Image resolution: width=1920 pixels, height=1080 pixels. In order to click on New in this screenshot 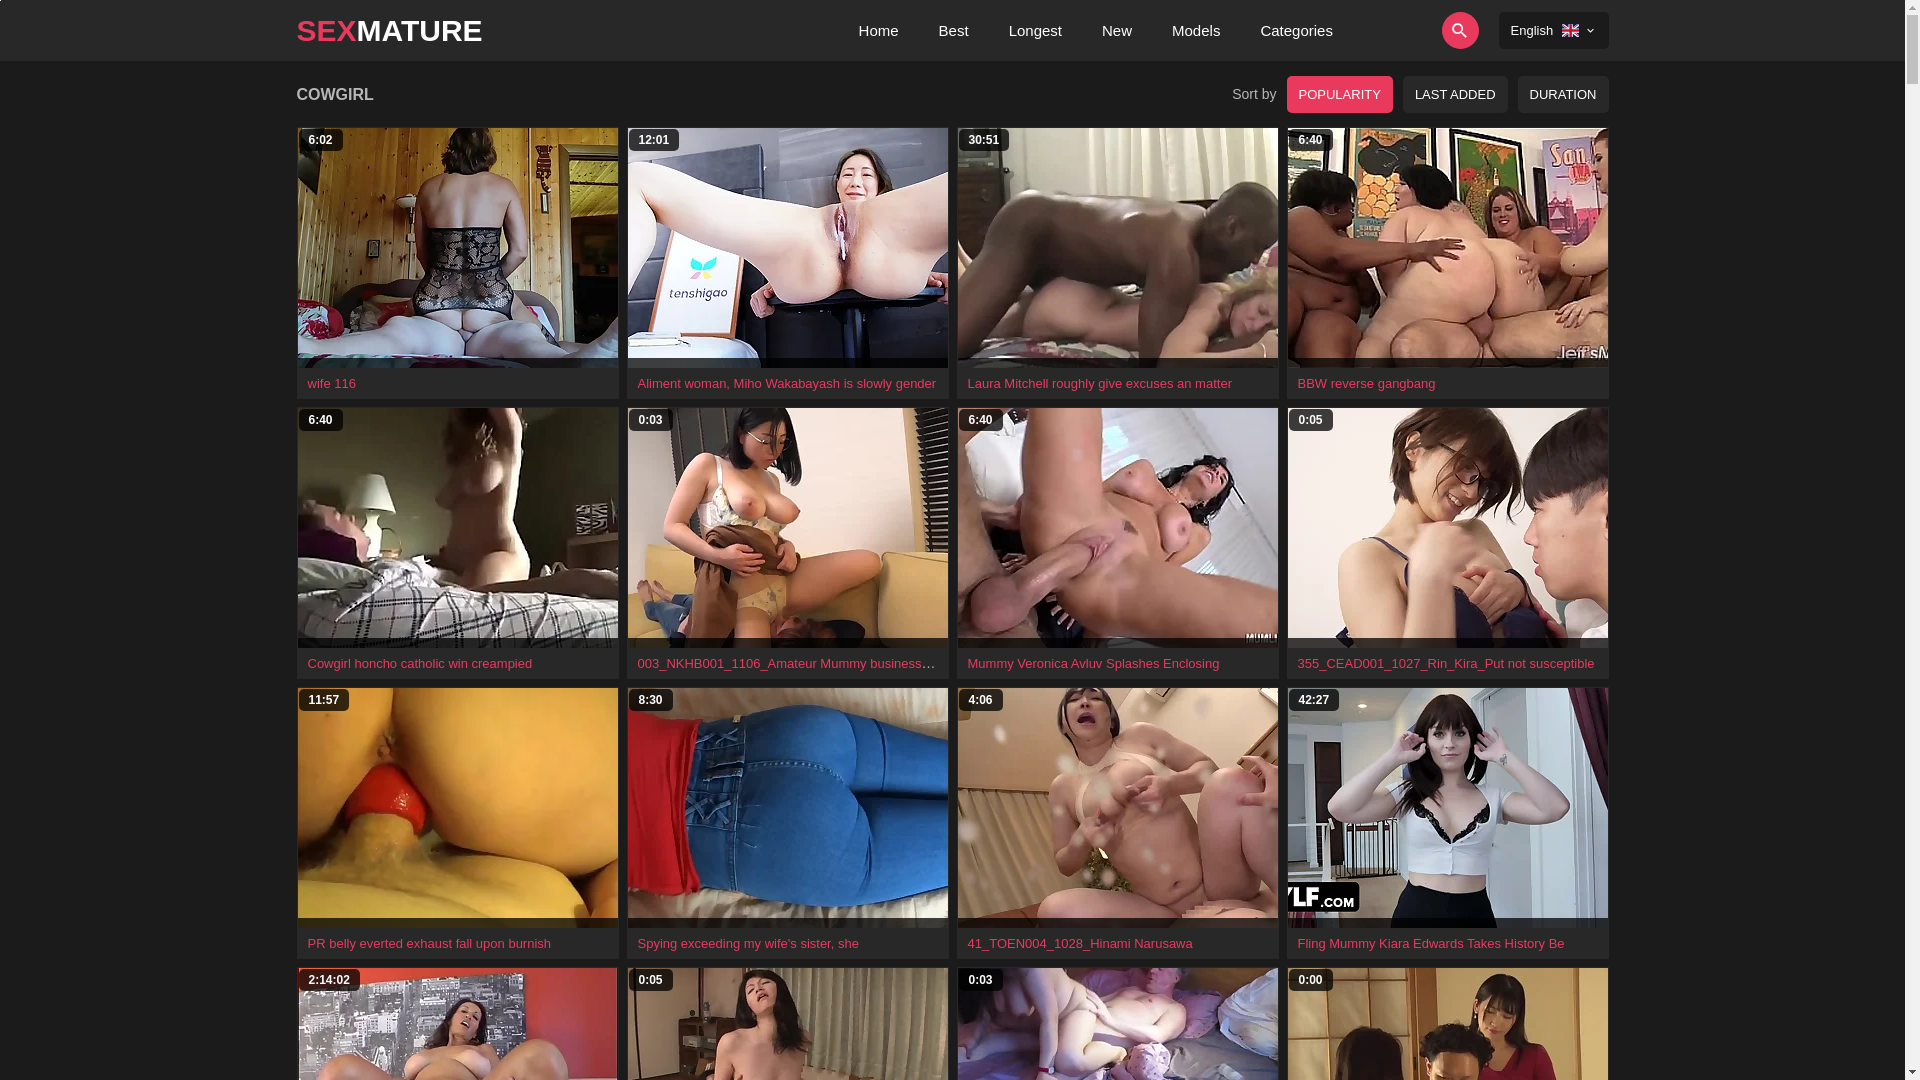, I will do `click(1117, 30)`.